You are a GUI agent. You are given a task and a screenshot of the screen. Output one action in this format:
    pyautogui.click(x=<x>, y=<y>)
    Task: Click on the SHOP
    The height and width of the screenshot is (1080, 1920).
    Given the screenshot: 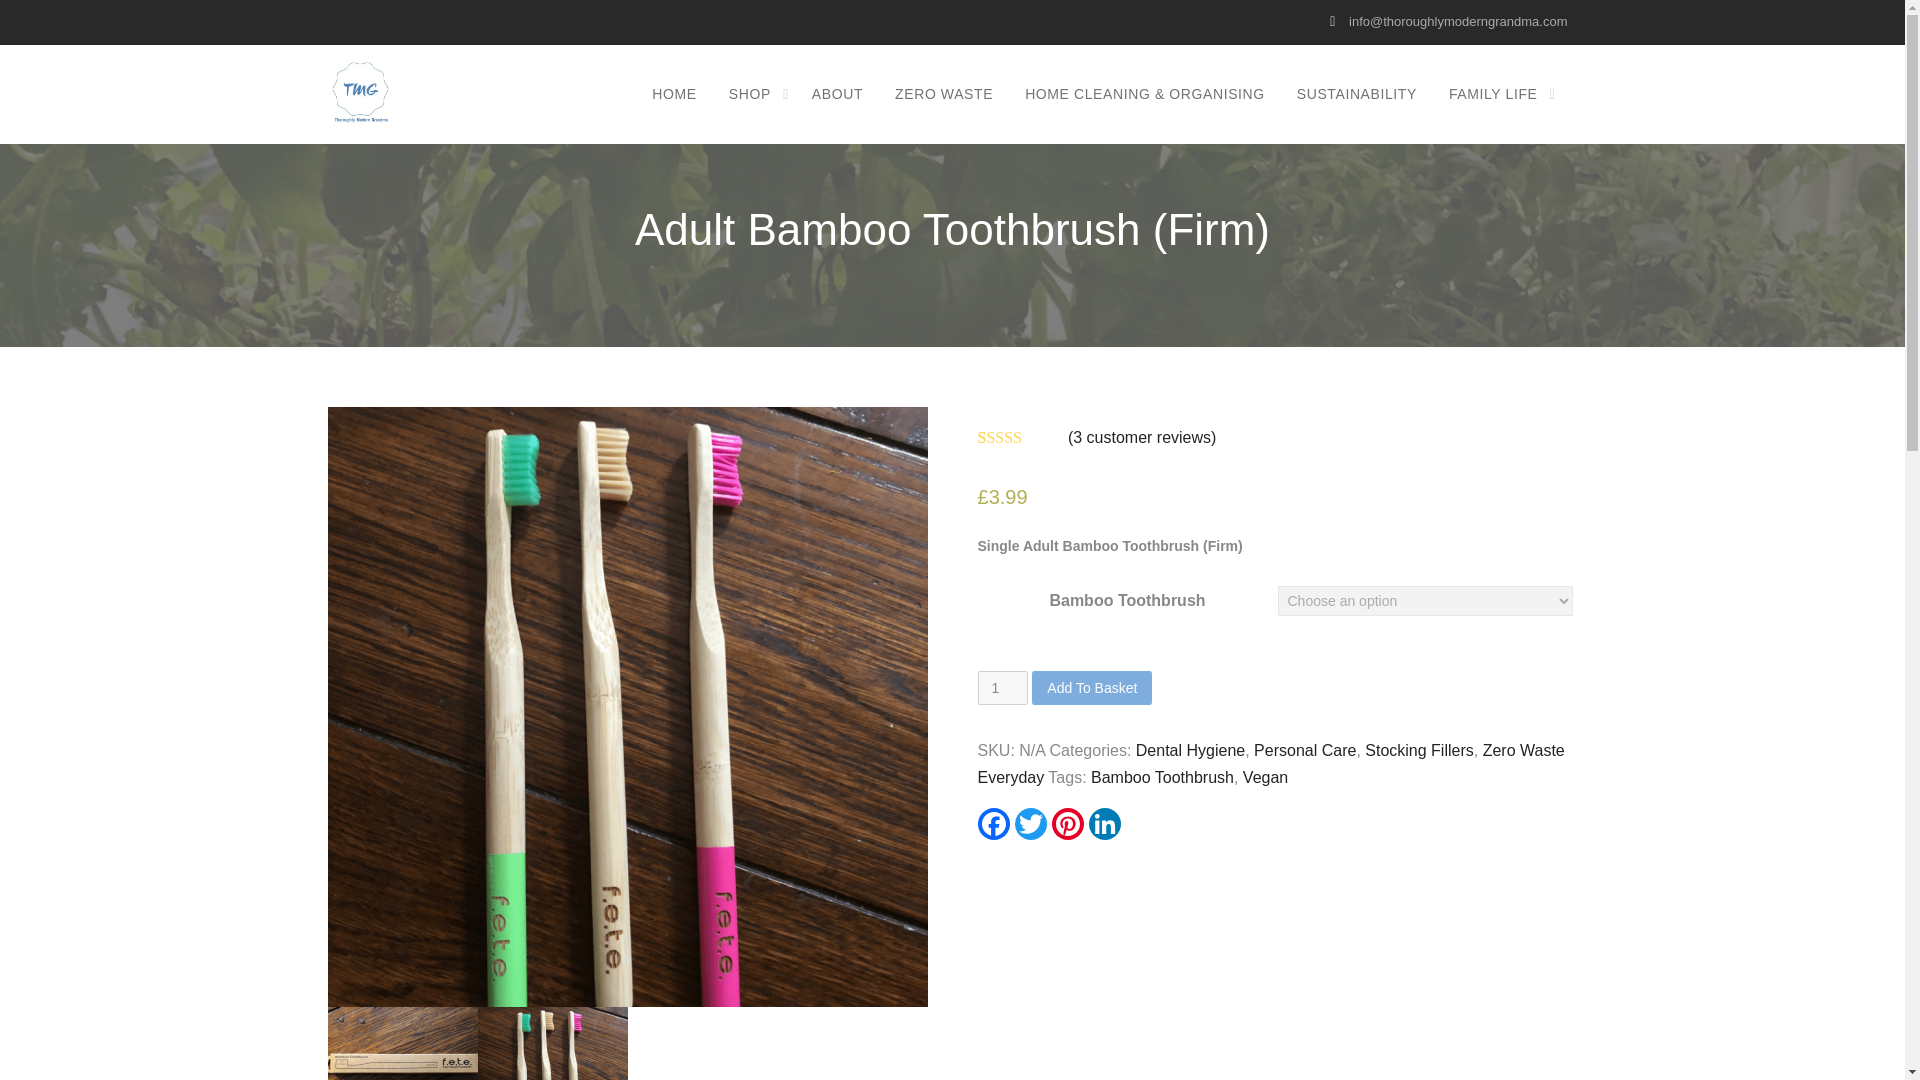 What is the action you would take?
    pyautogui.click(x=754, y=94)
    